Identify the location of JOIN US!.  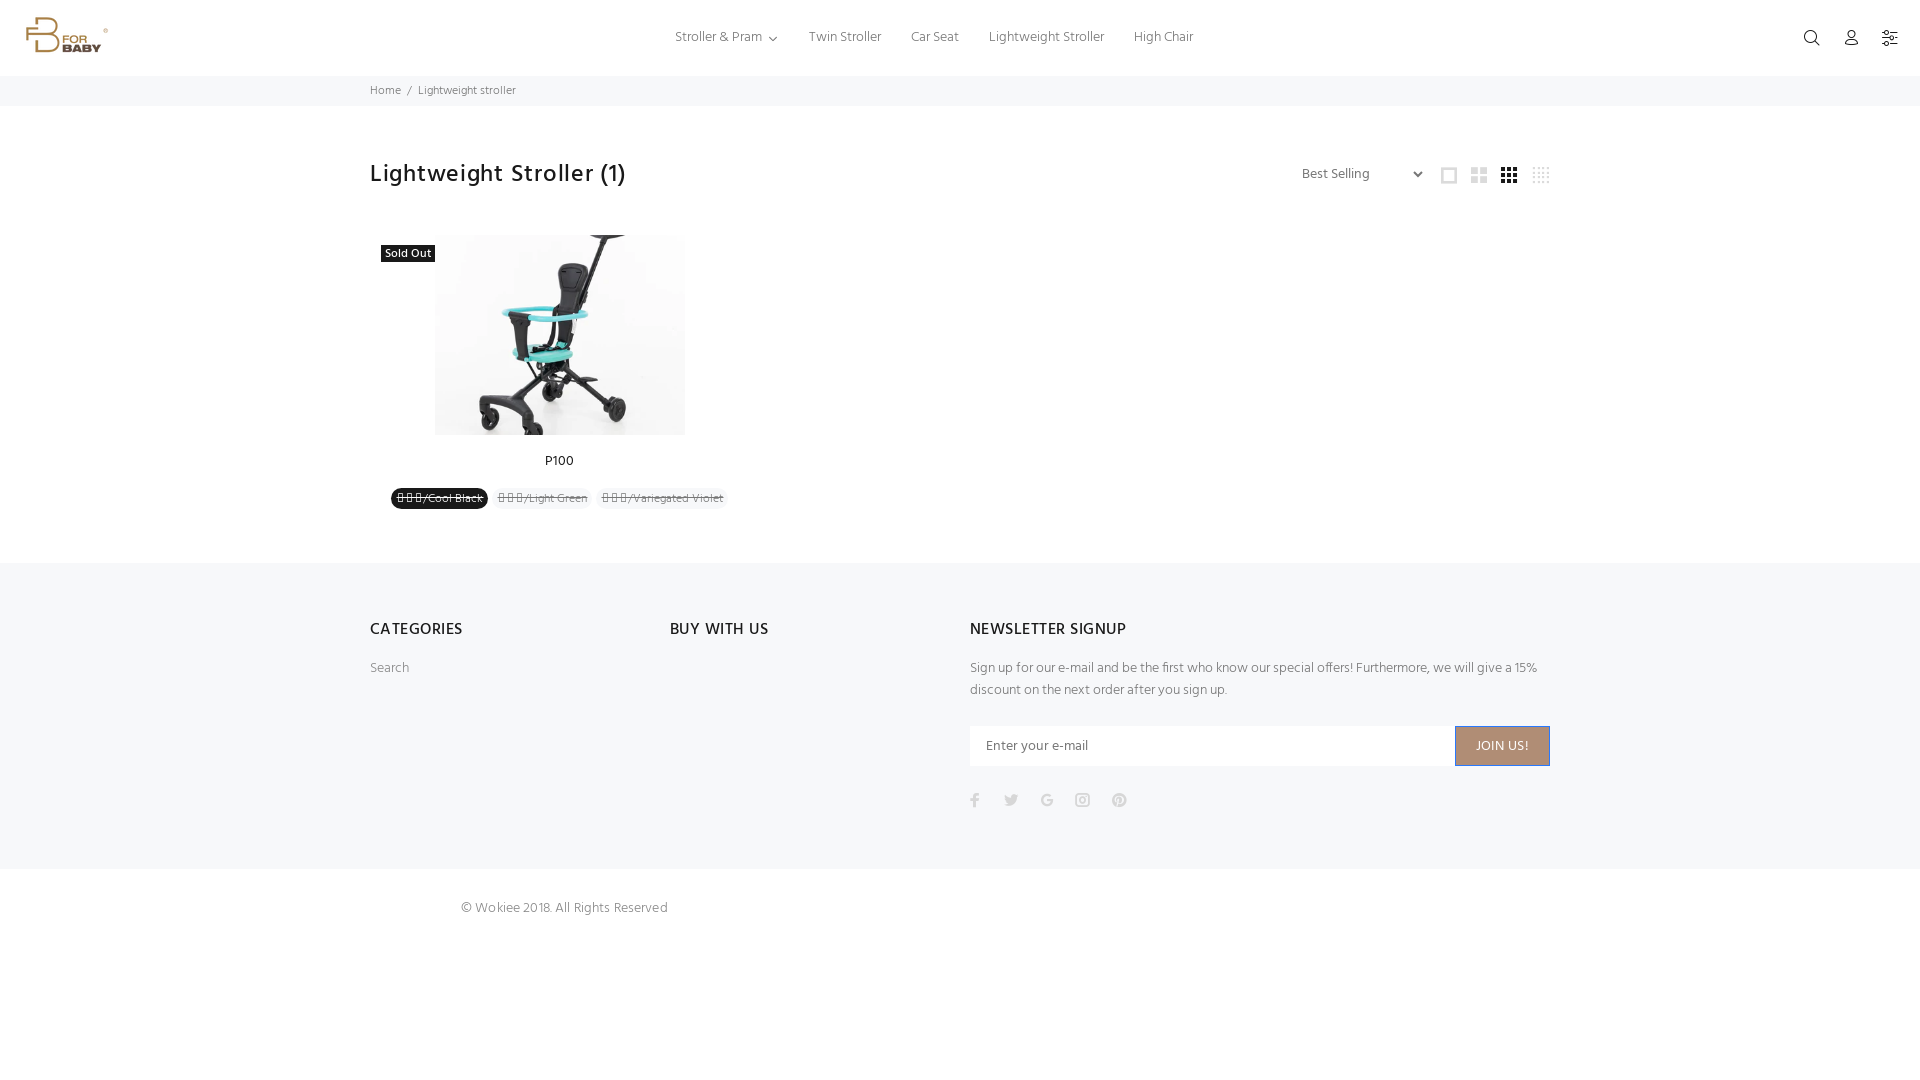
(1502, 746).